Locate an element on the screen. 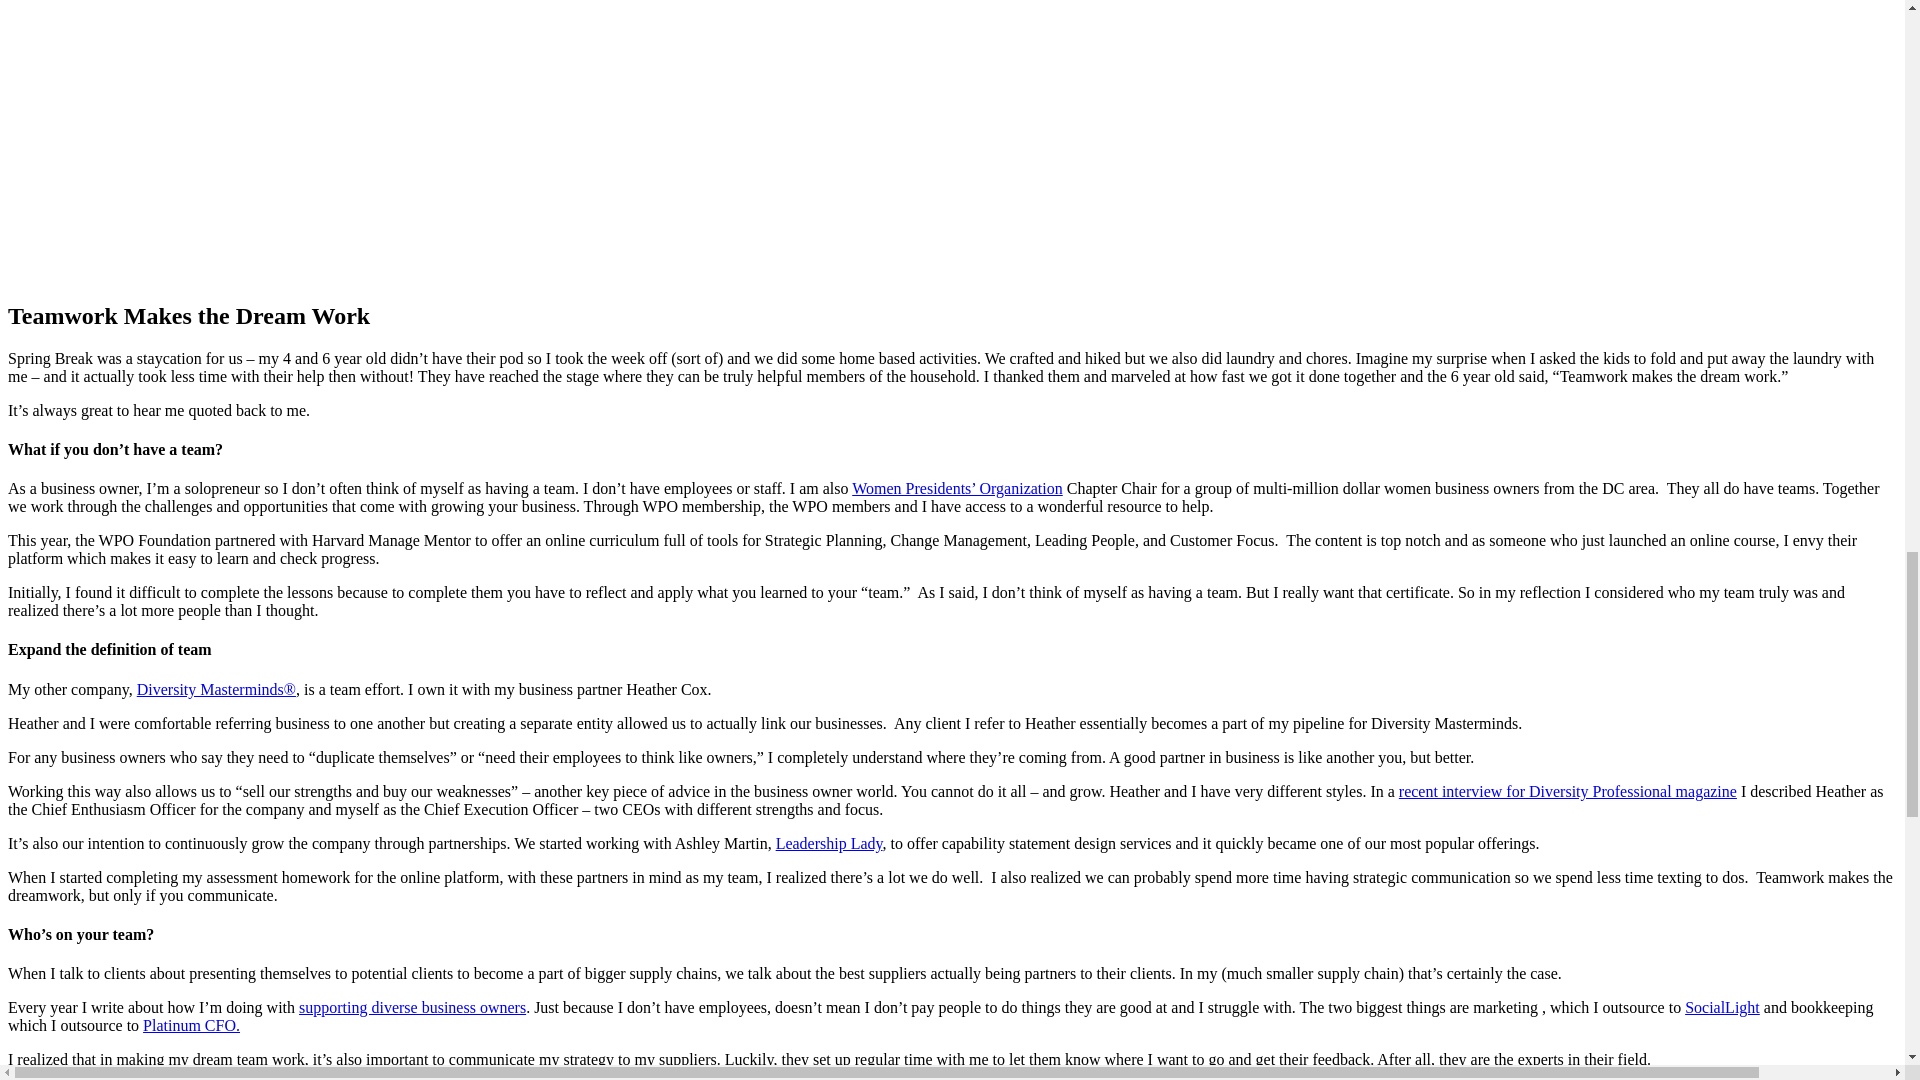  supporting diverse business owners is located at coordinates (412, 1008).